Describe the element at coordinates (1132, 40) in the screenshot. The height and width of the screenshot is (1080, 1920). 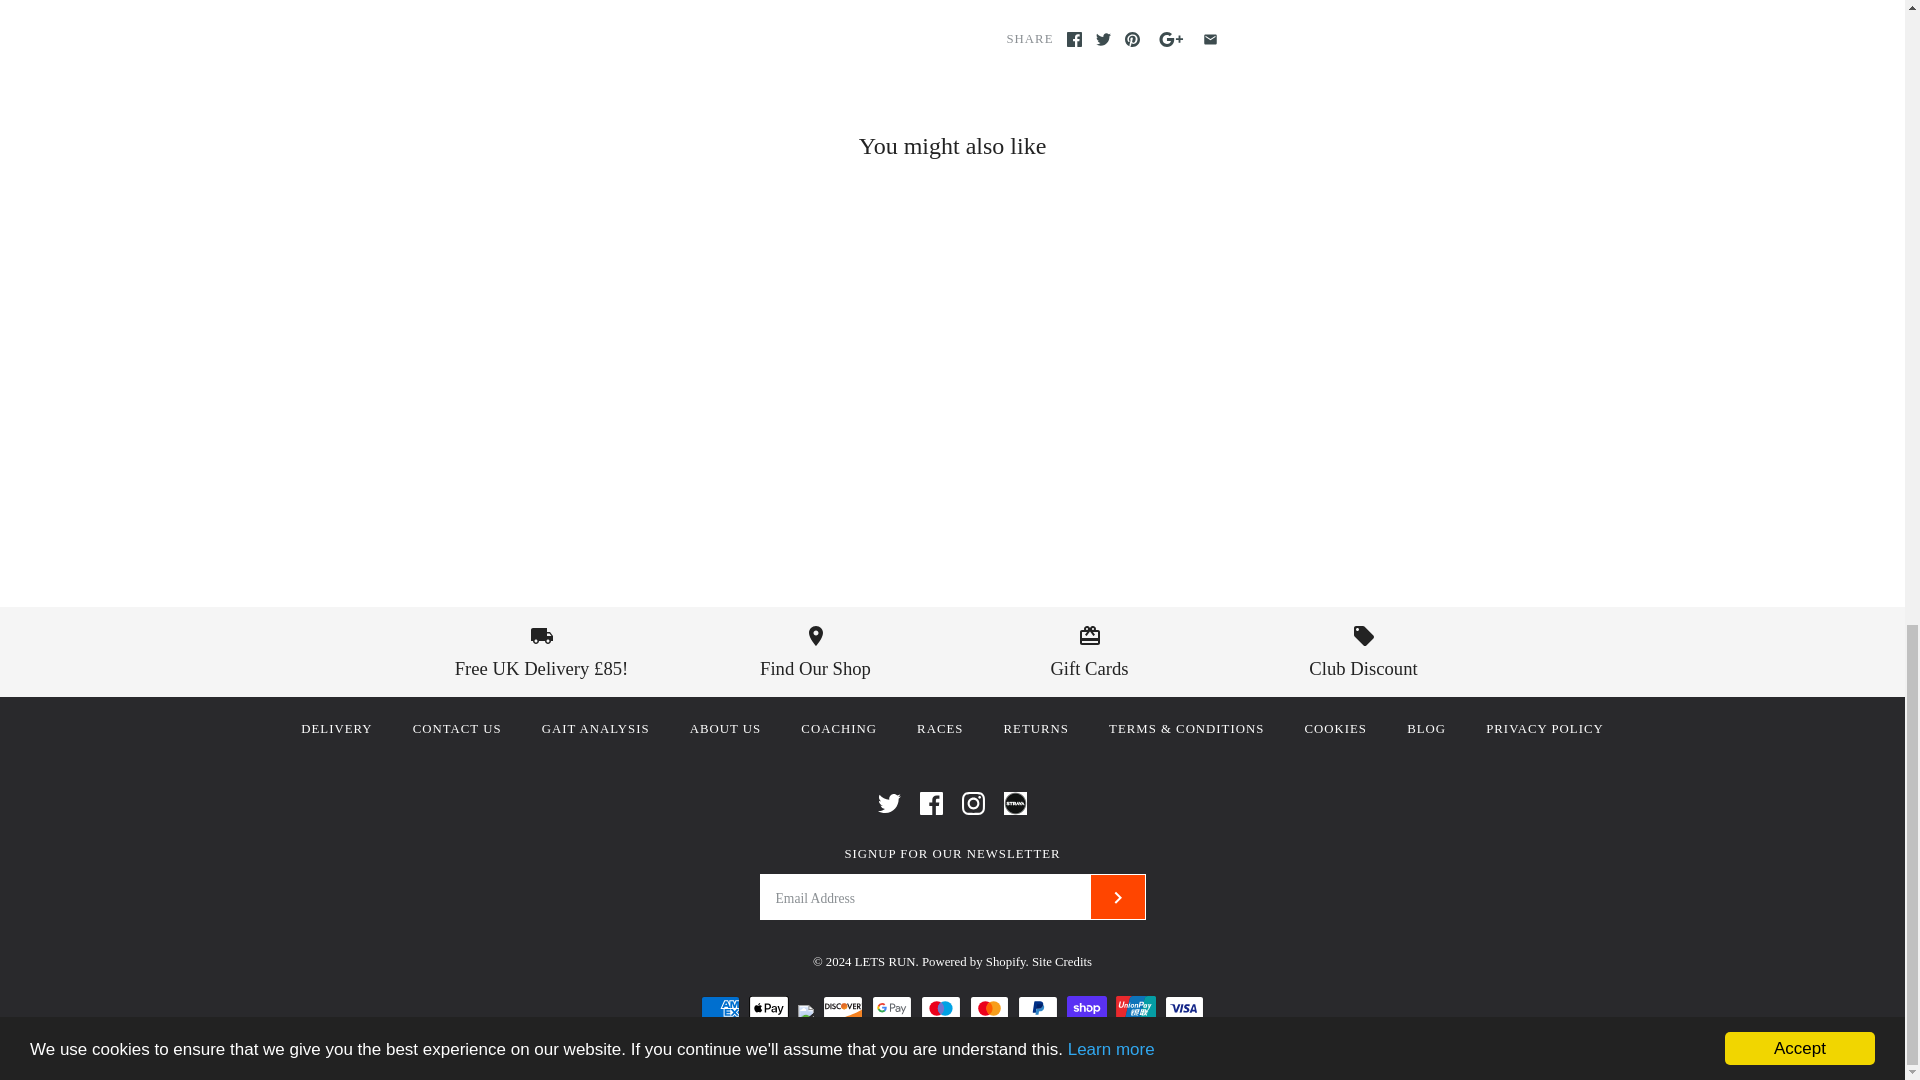
I see `Pinterest` at that location.